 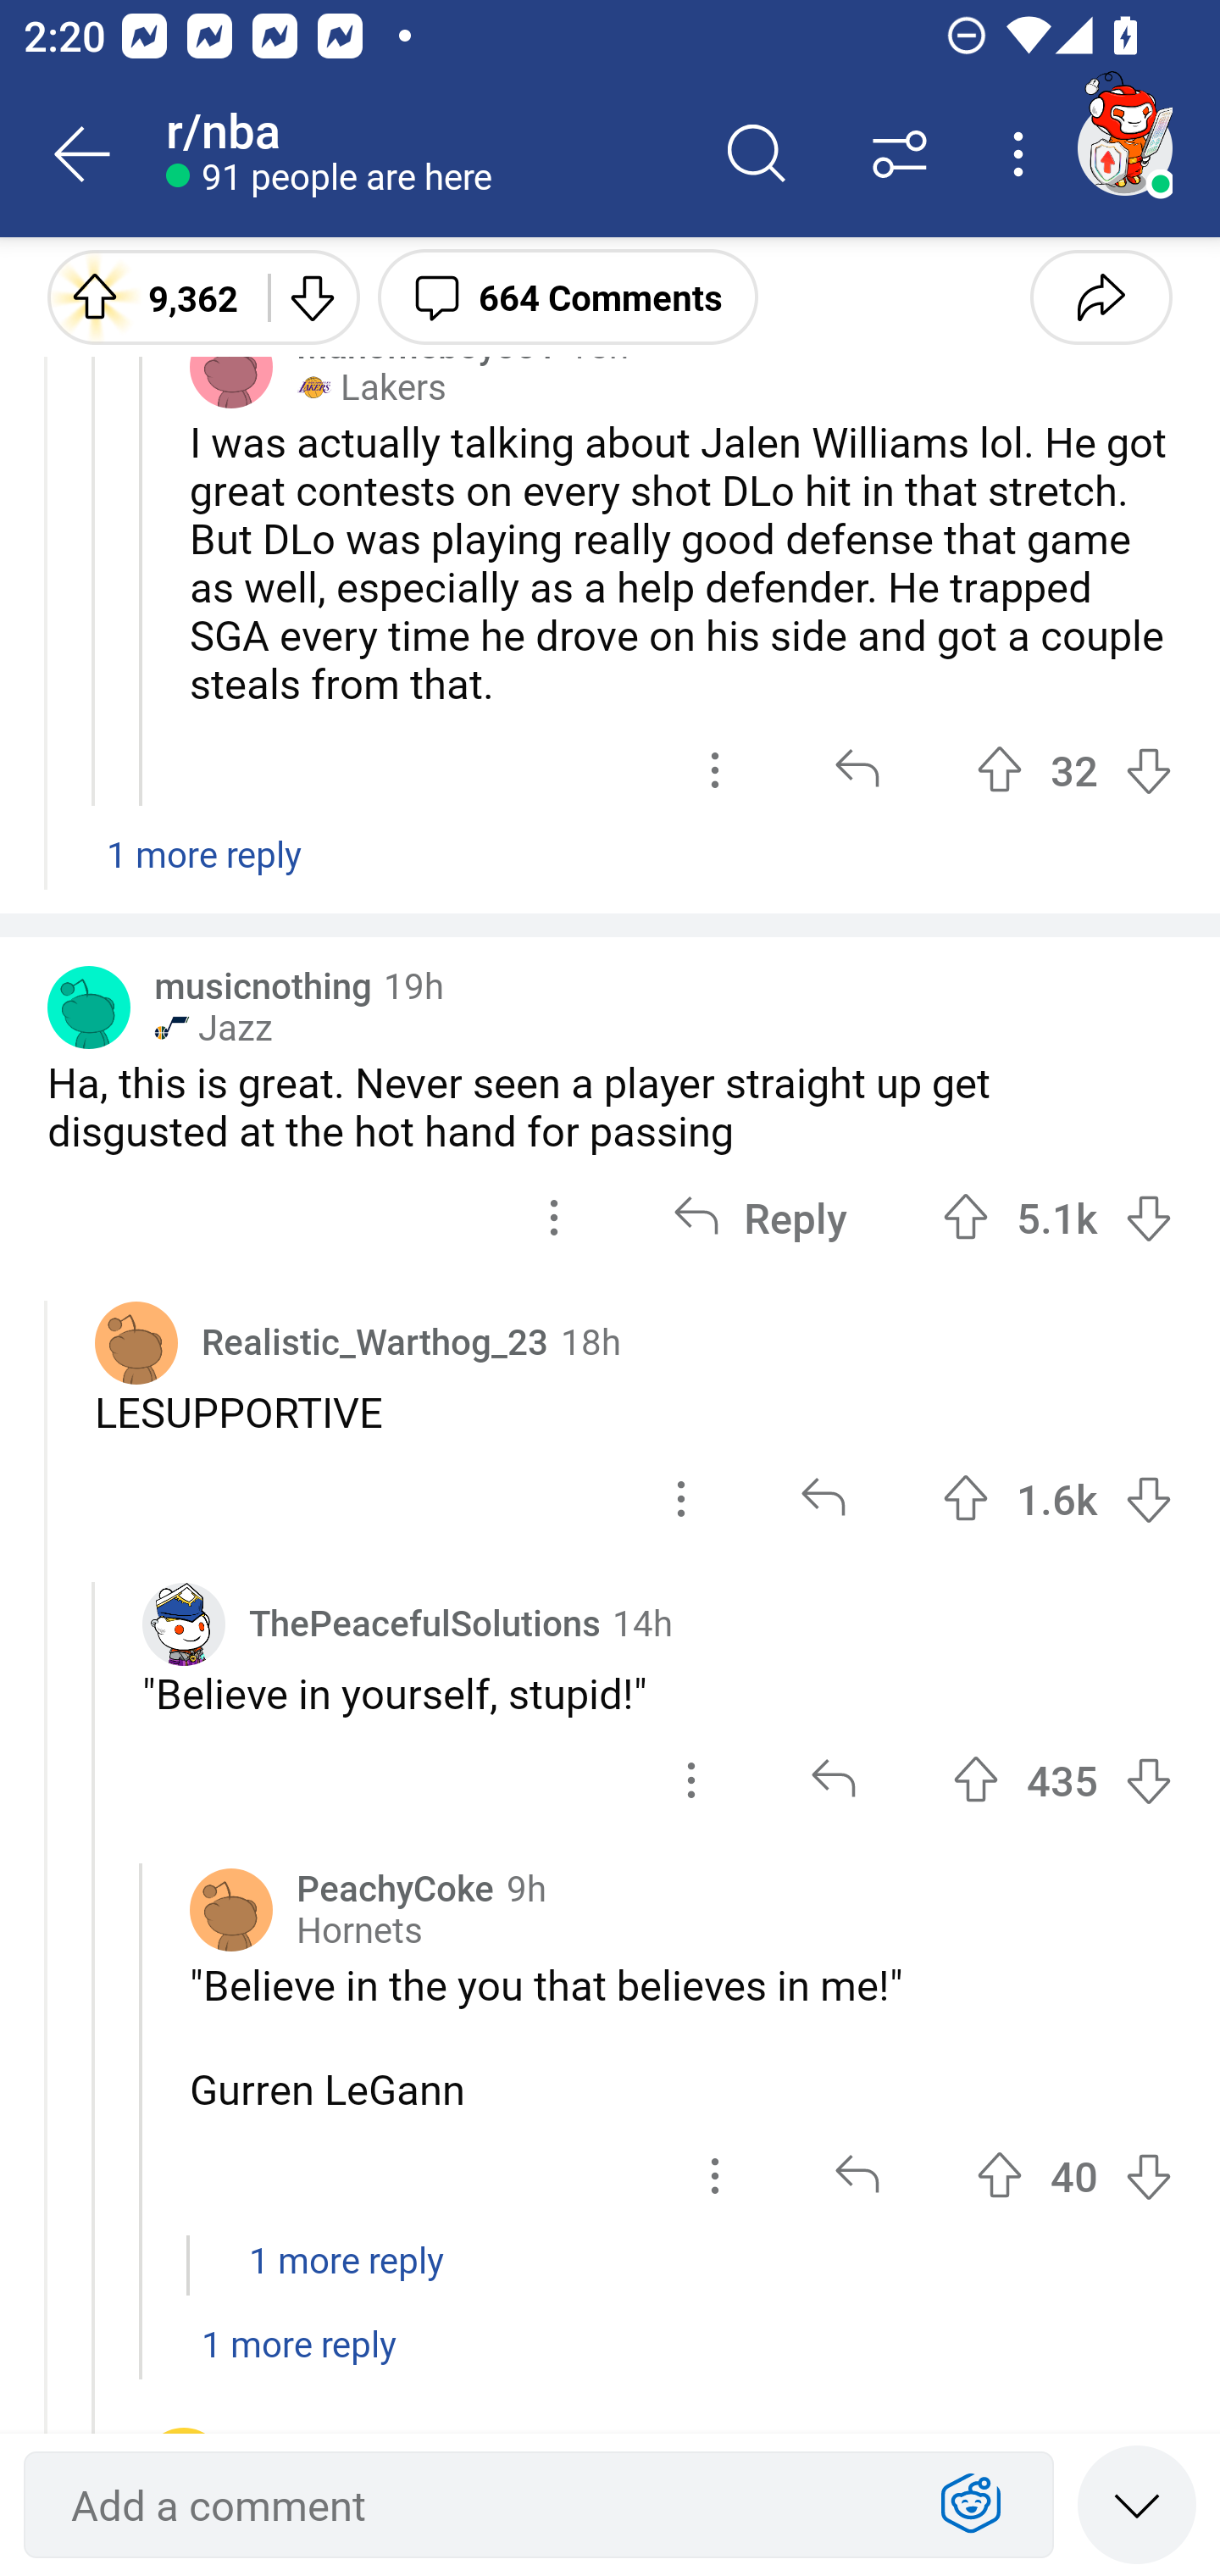 I want to click on Upvote, so click(x=965, y=1217).